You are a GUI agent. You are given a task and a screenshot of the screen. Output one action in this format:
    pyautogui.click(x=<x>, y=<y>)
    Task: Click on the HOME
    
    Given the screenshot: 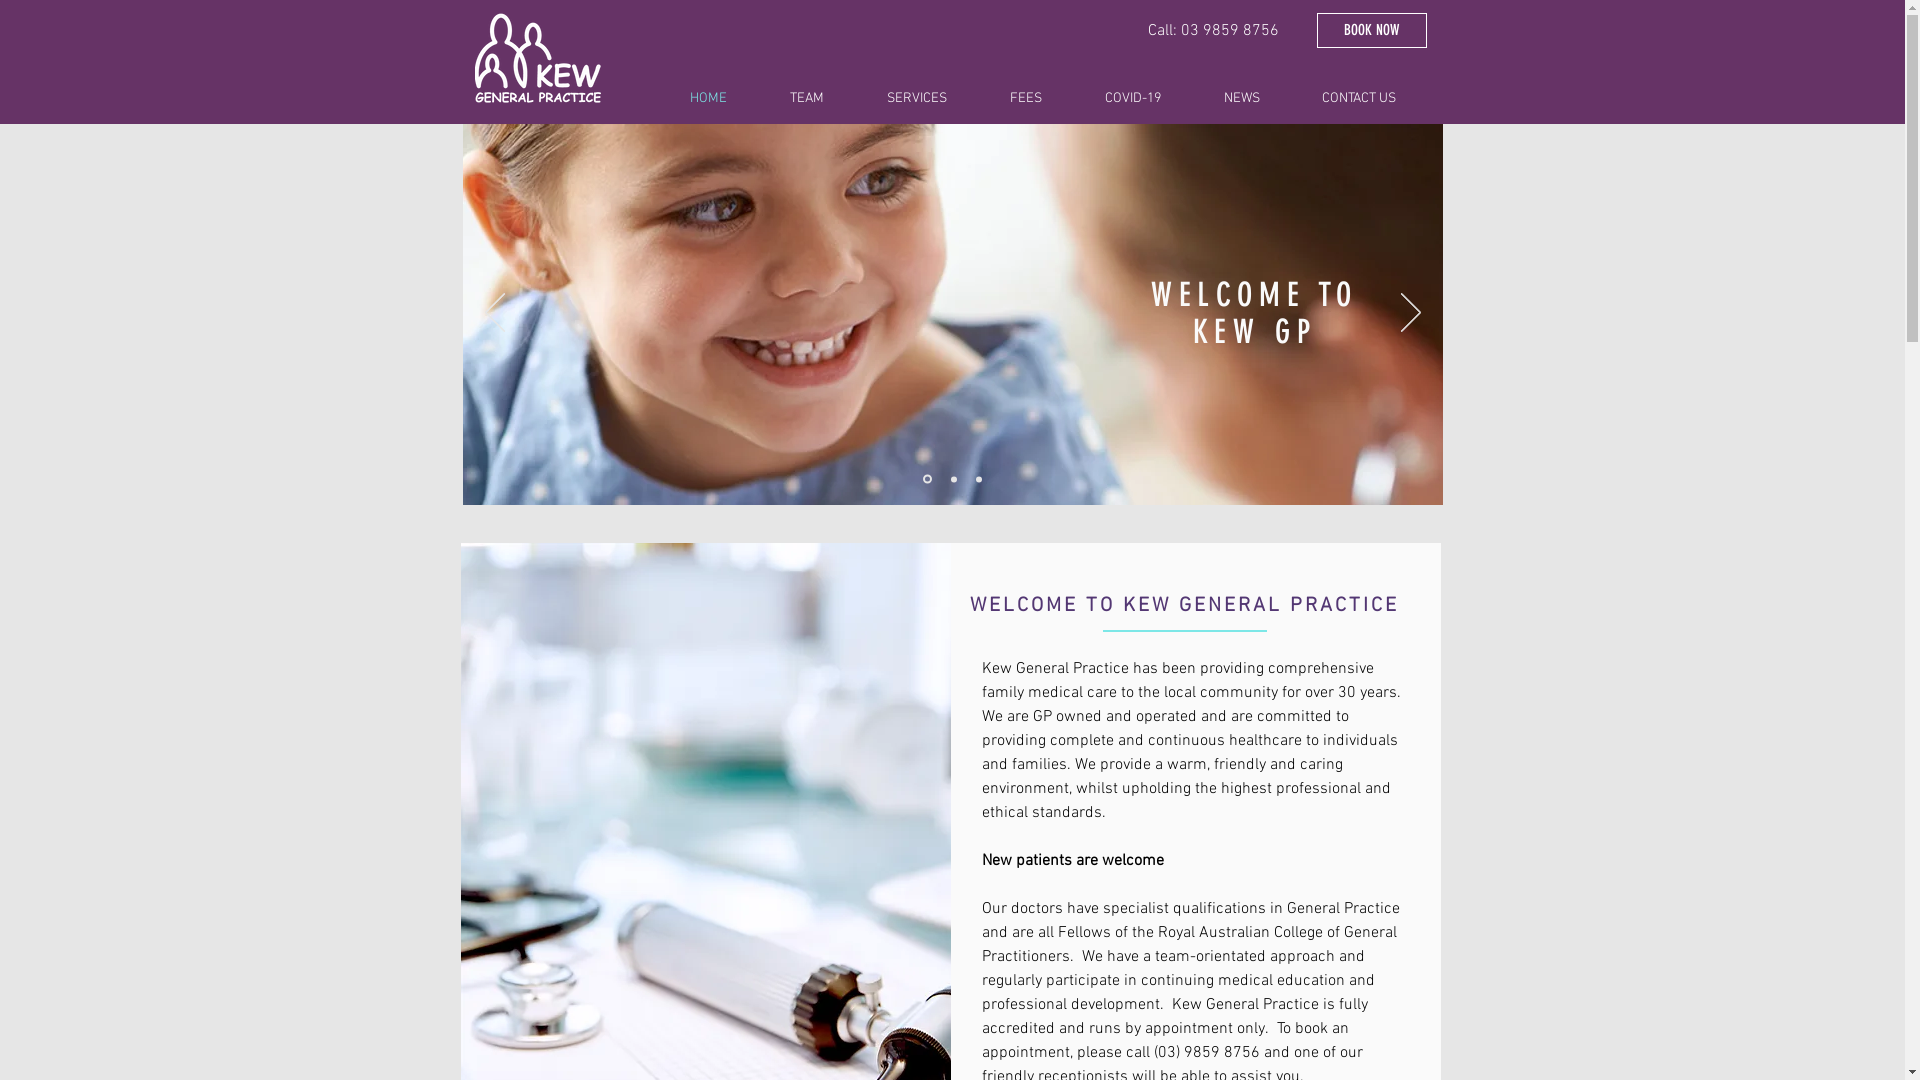 What is the action you would take?
    pyautogui.click(x=724, y=99)
    